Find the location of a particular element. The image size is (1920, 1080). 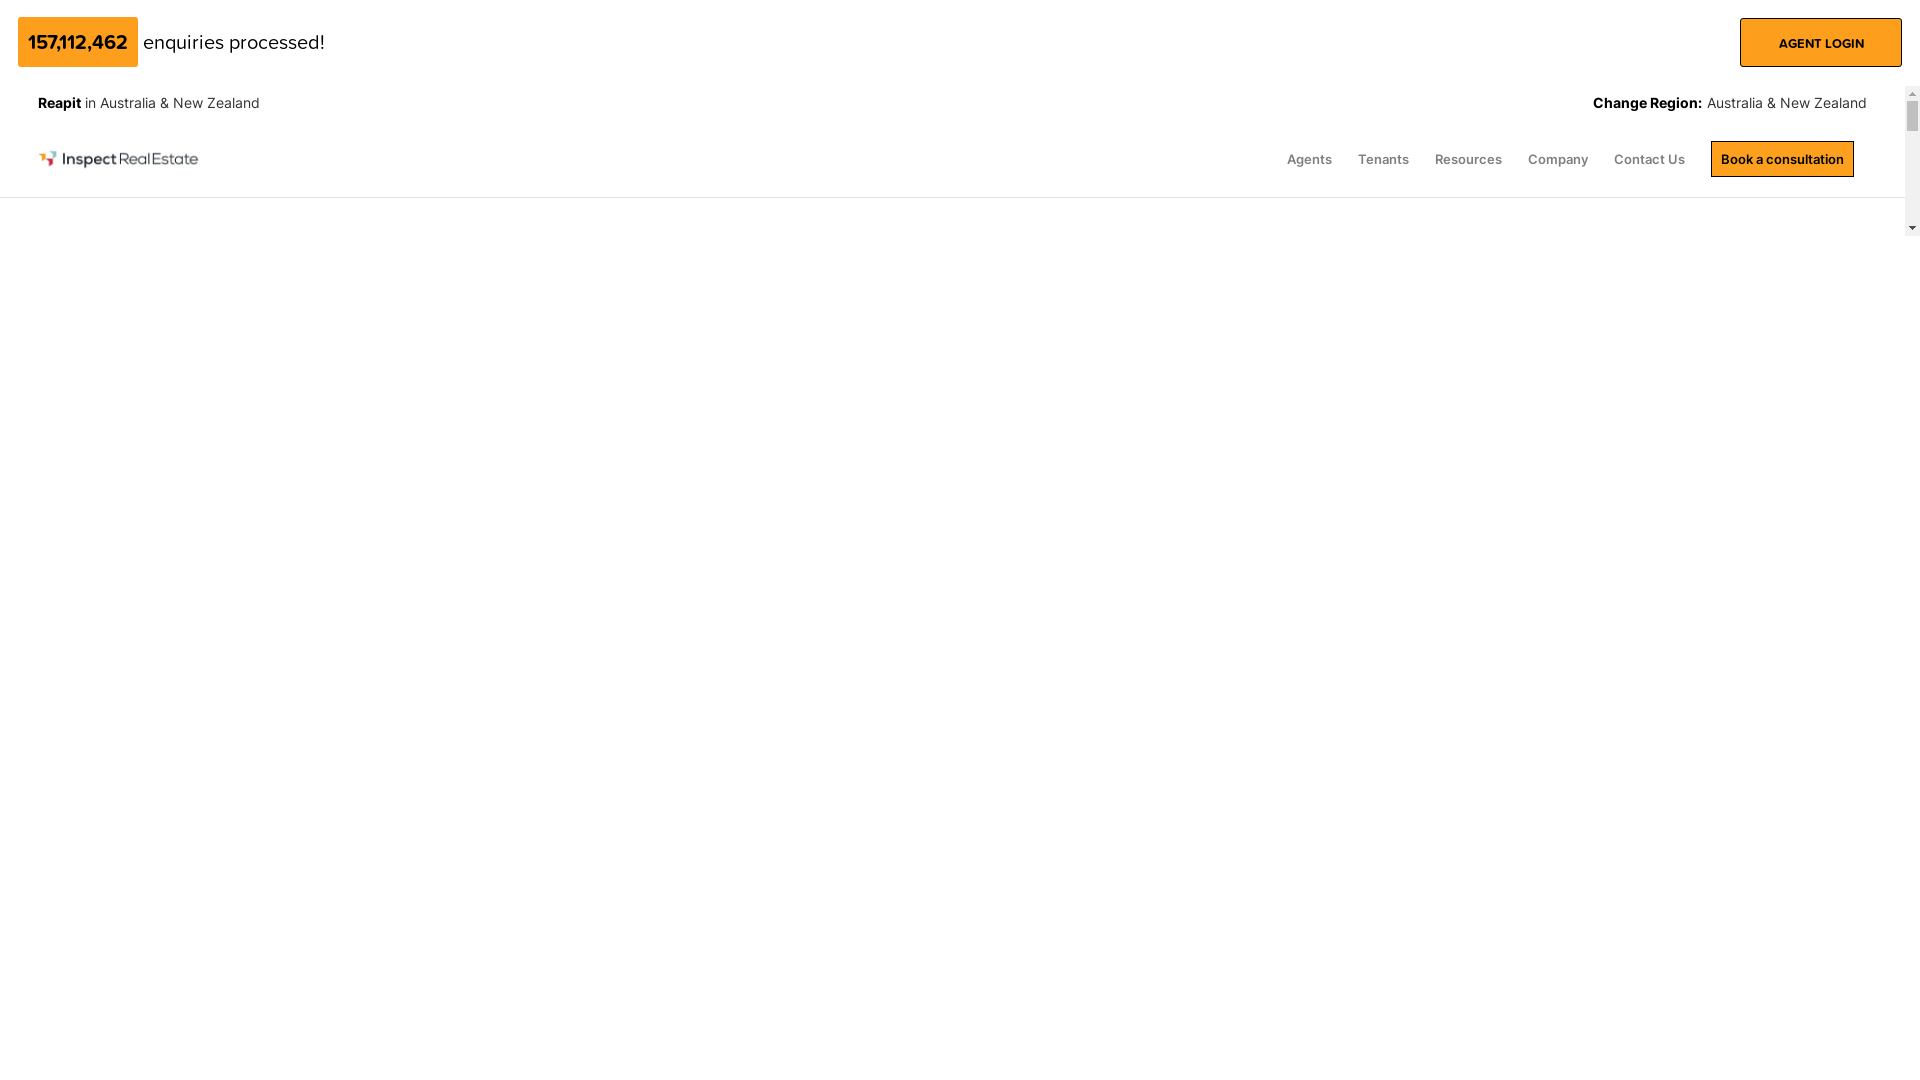

AGENT LOGIN is located at coordinates (1821, 42).